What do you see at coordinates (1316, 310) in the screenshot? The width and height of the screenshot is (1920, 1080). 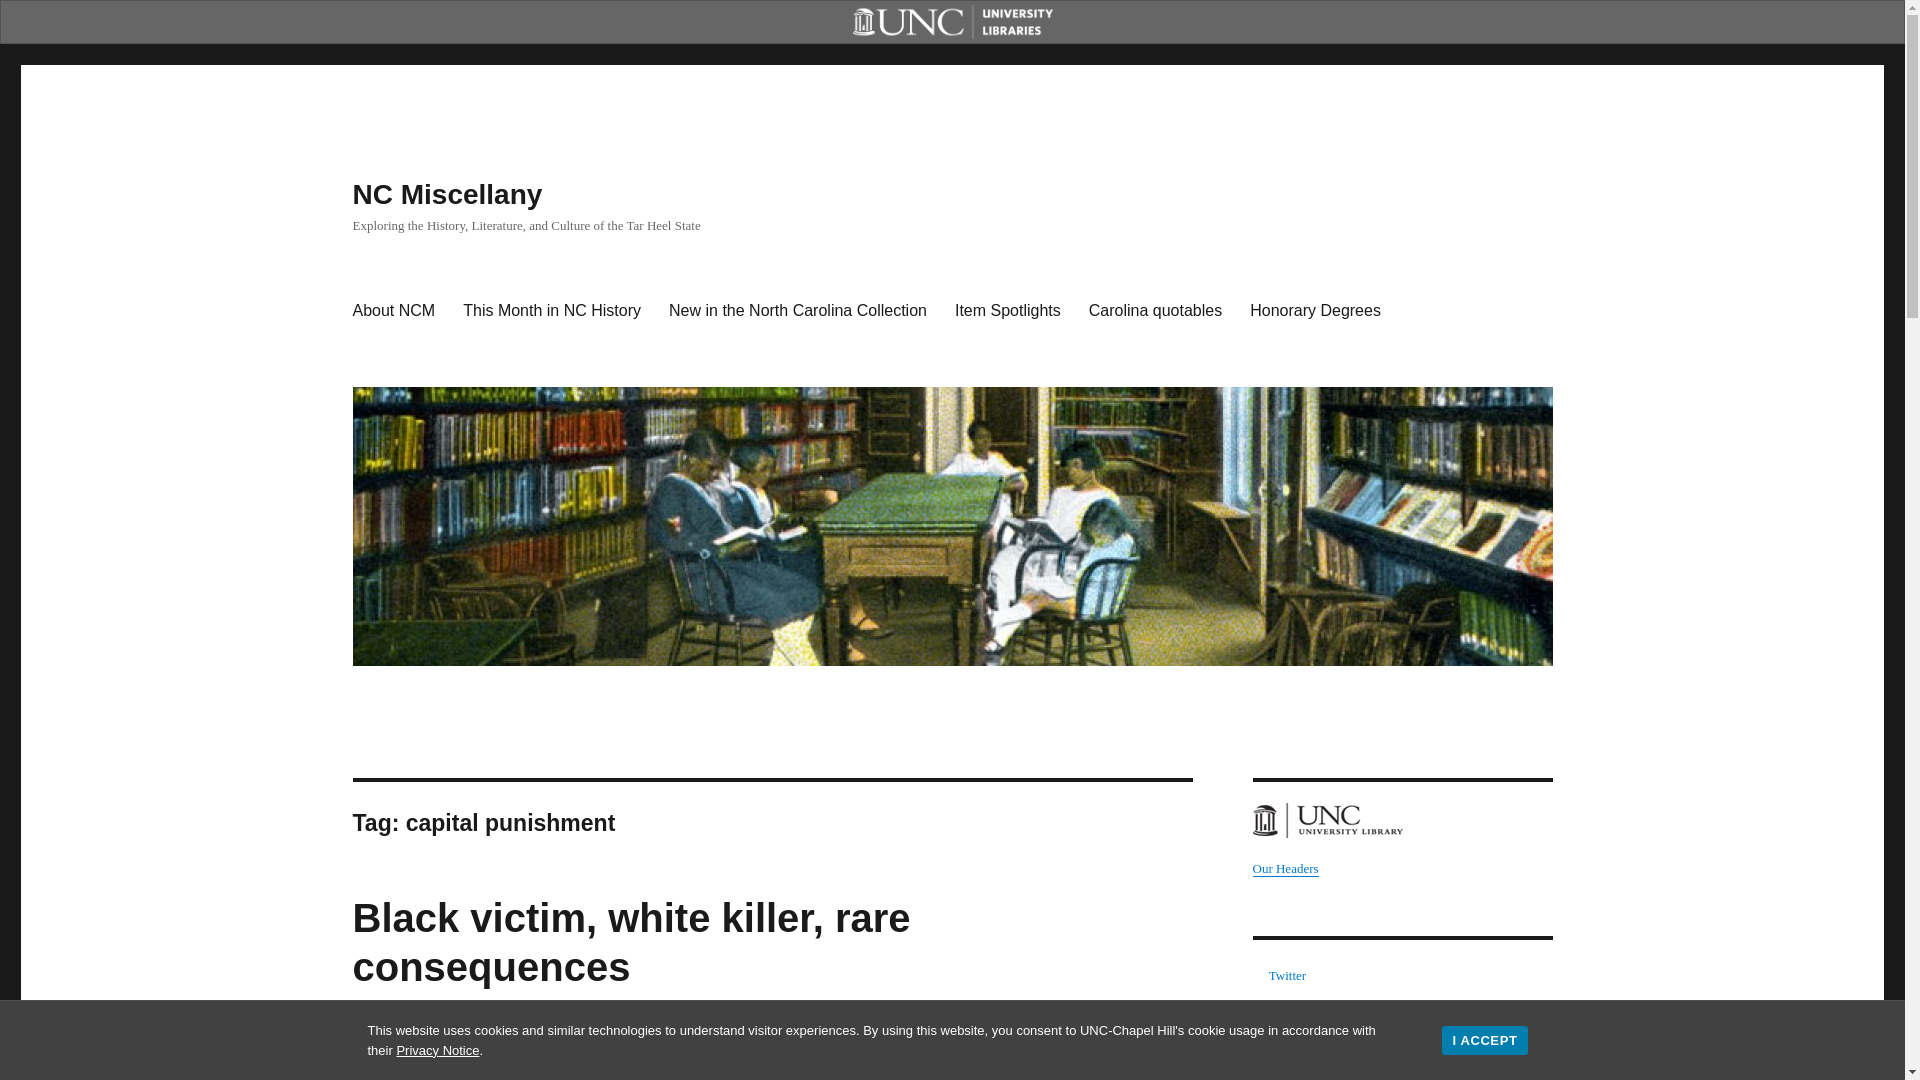 I see `Honorary Degrees` at bounding box center [1316, 310].